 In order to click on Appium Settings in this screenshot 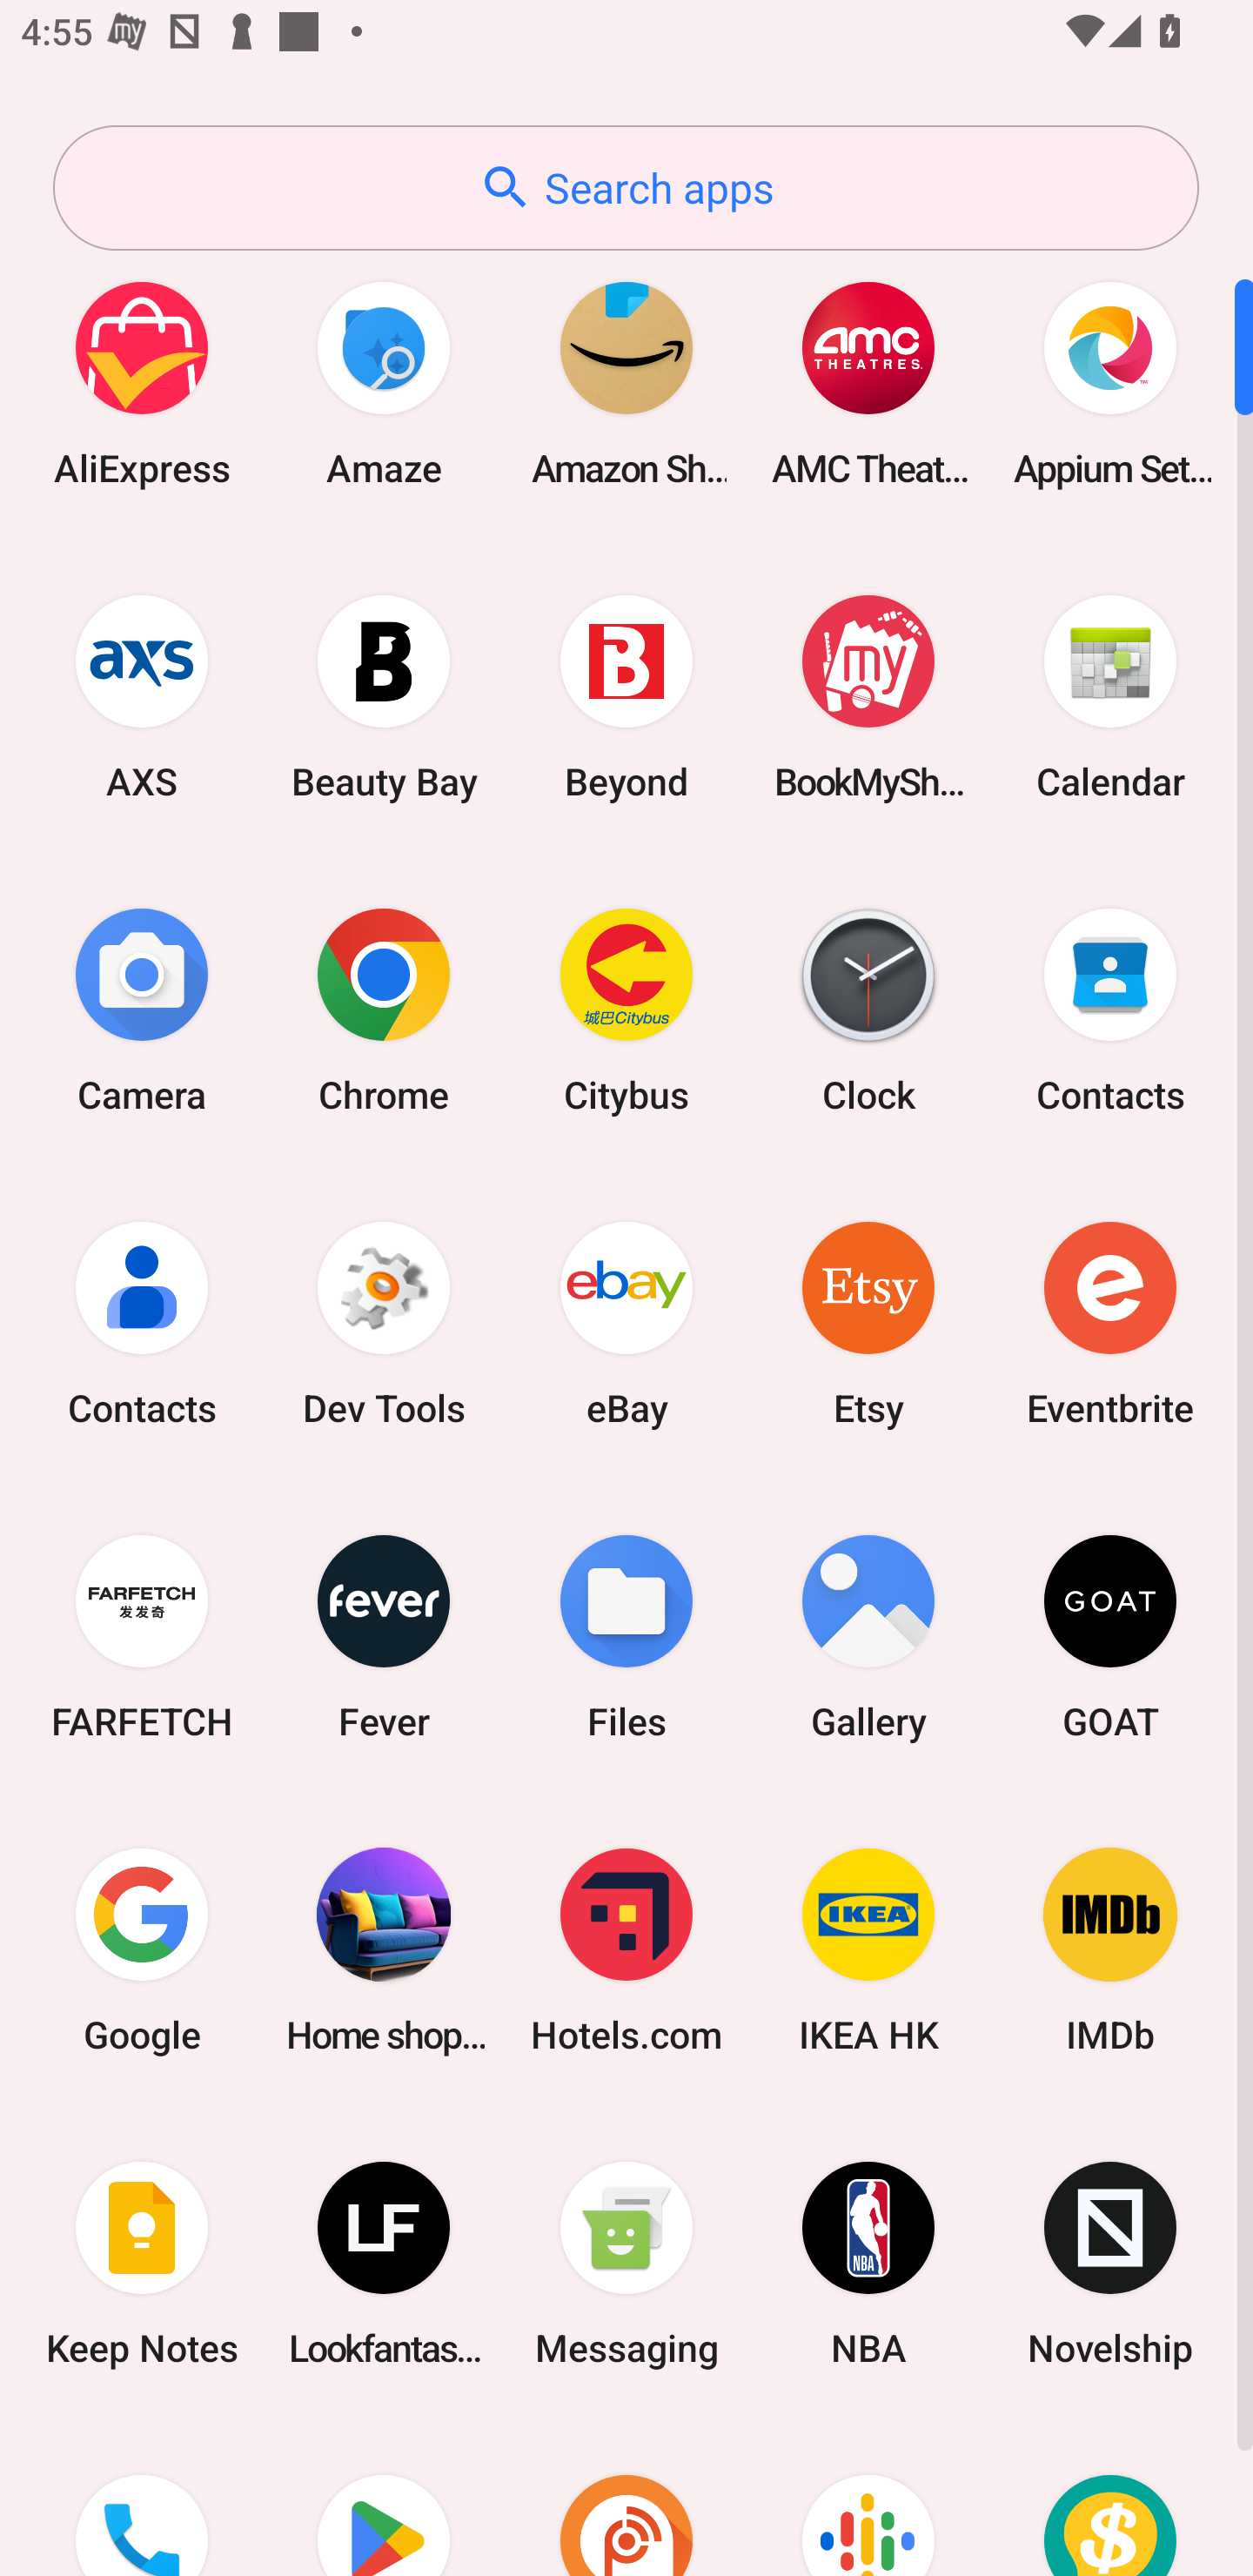, I will do `click(1110, 383)`.